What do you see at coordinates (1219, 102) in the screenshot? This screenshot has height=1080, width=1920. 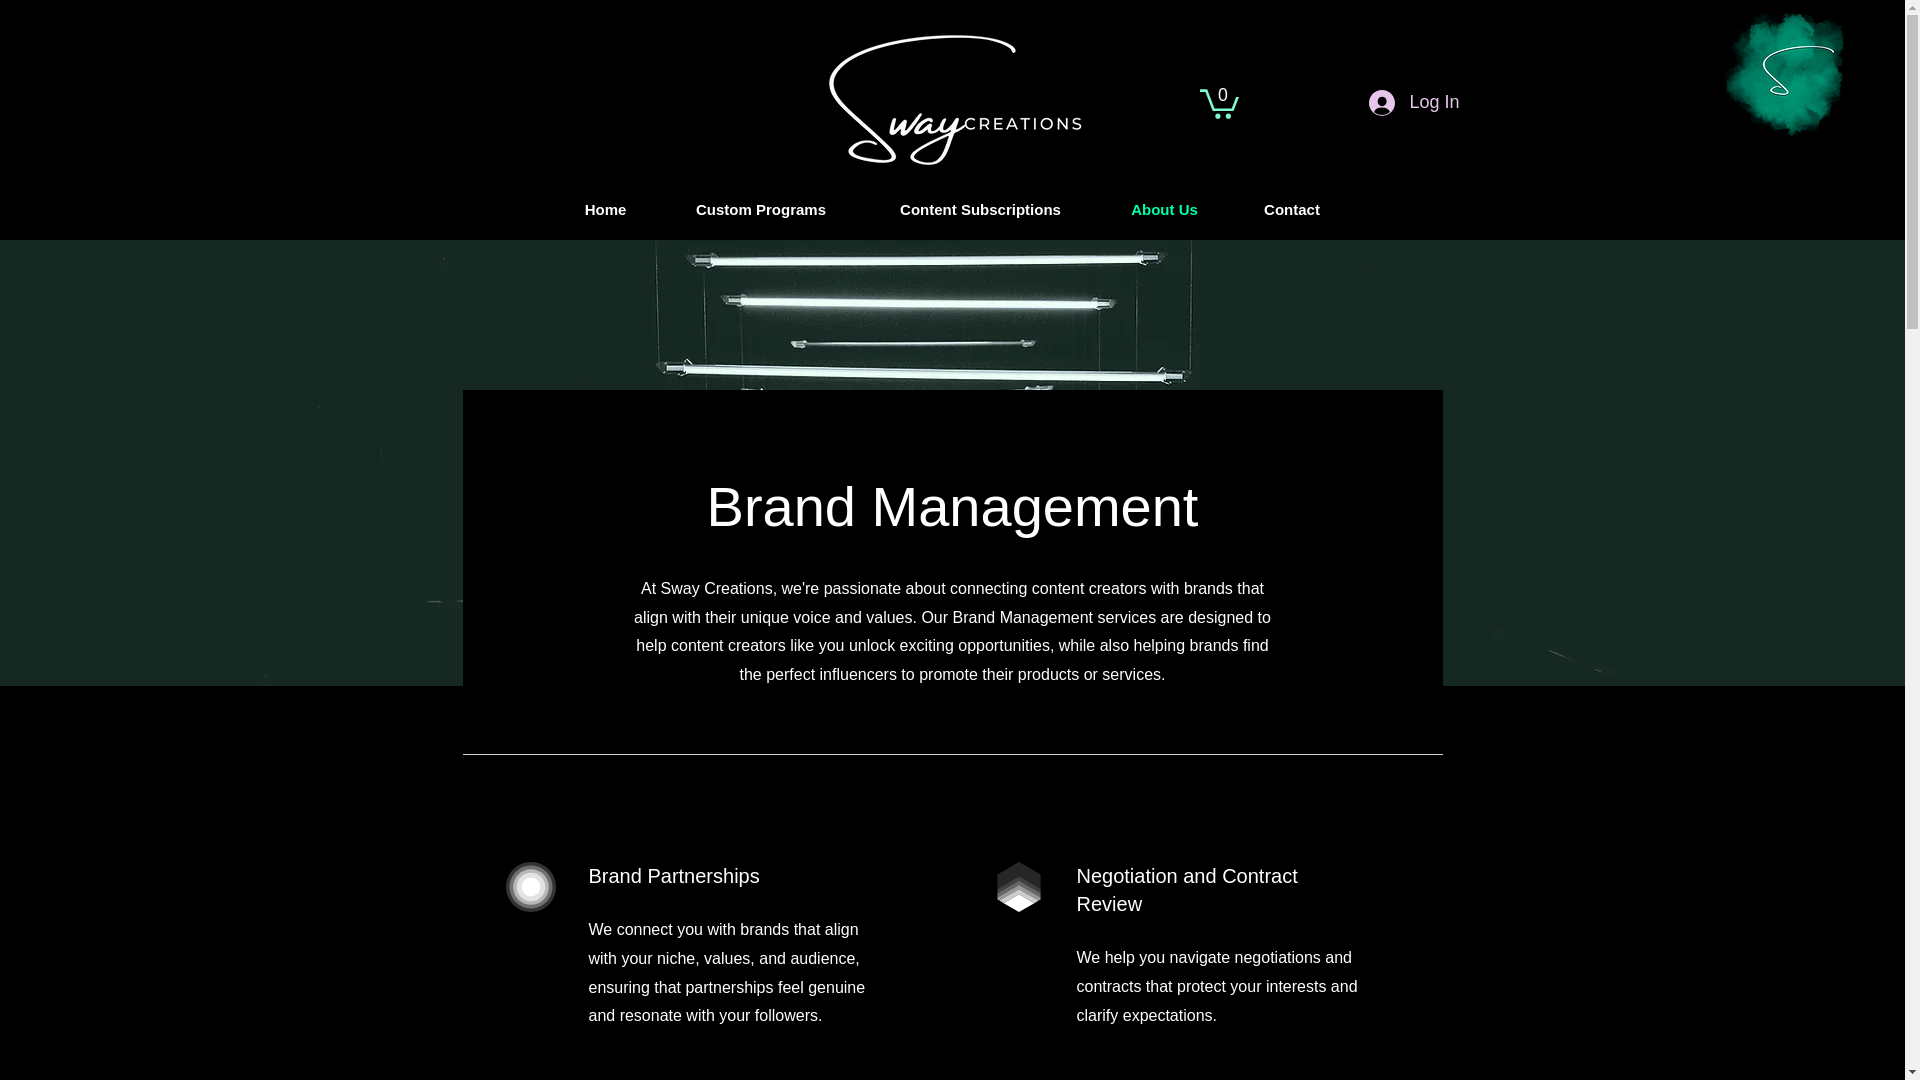 I see `0` at bounding box center [1219, 102].